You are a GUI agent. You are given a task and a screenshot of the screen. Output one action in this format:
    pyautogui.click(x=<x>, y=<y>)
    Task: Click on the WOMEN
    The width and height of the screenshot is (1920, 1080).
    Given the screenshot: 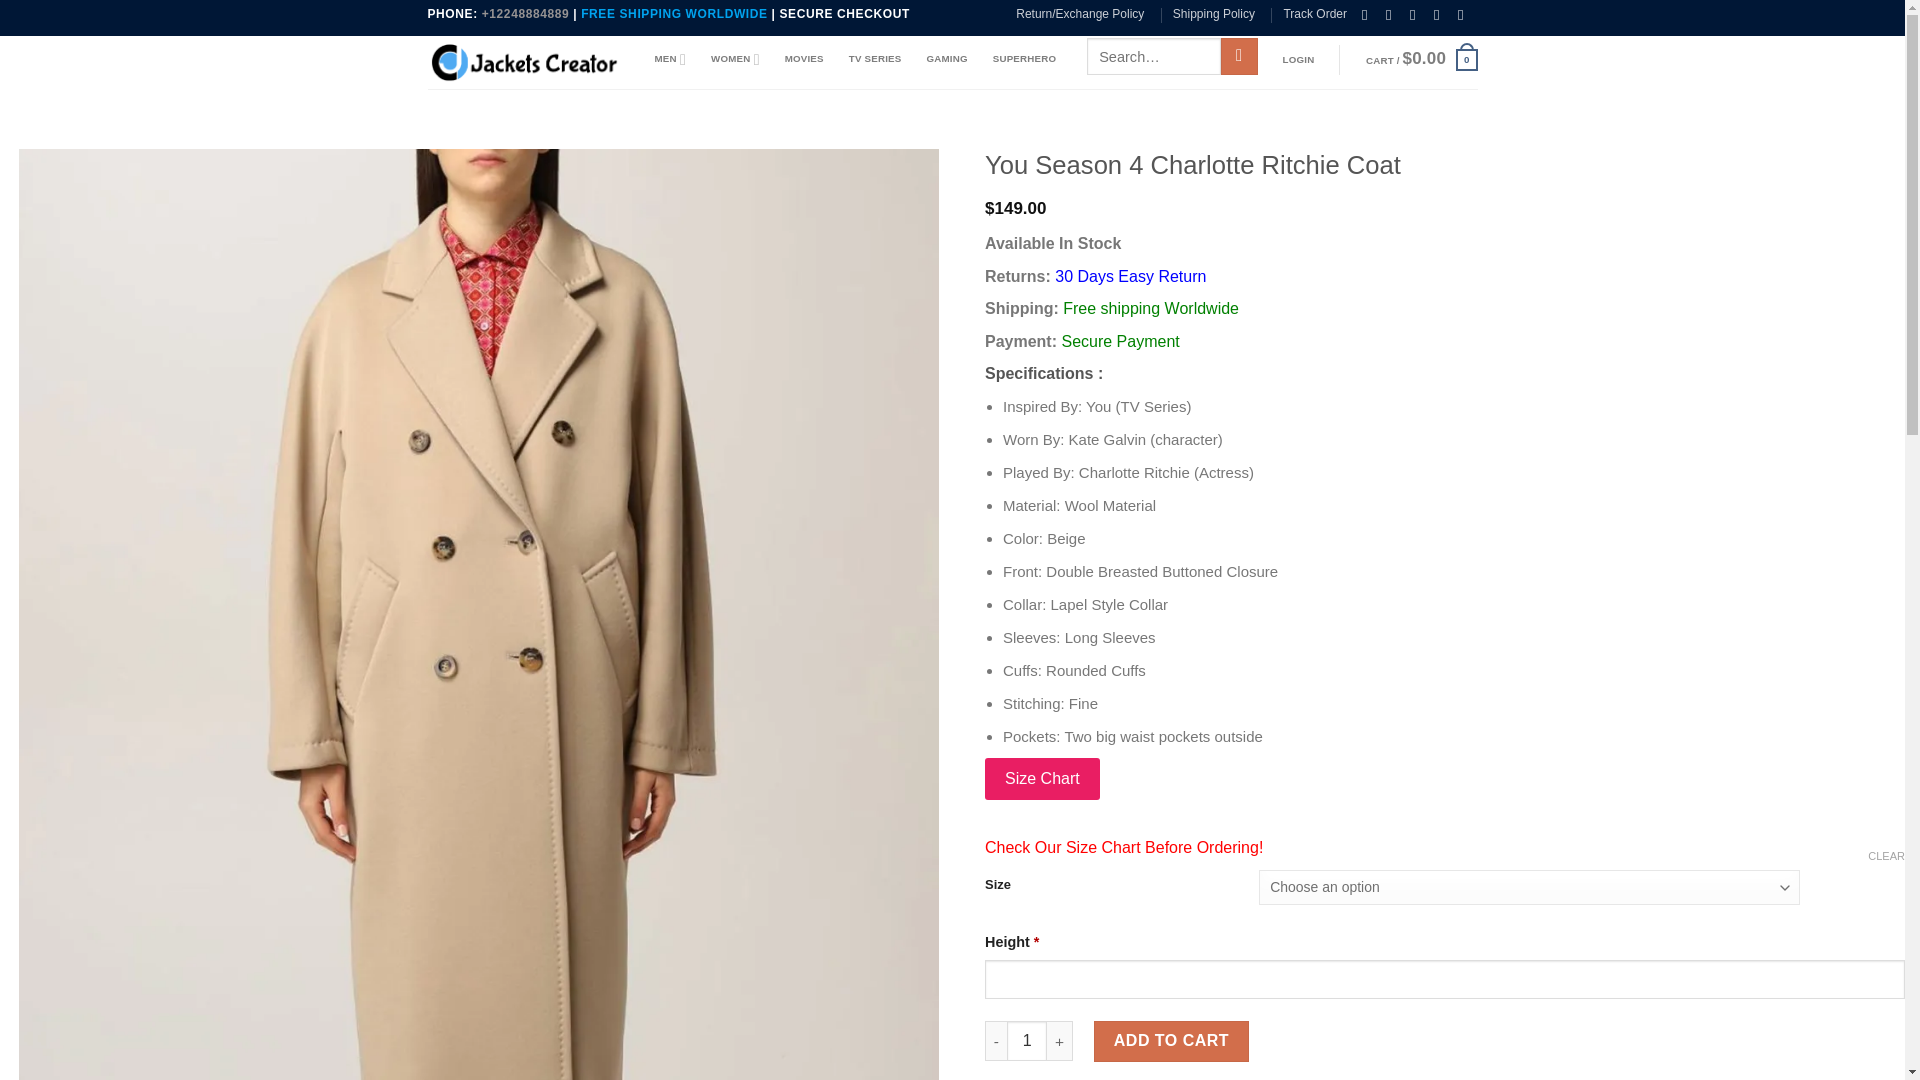 What is the action you would take?
    pyautogui.click(x=735, y=58)
    